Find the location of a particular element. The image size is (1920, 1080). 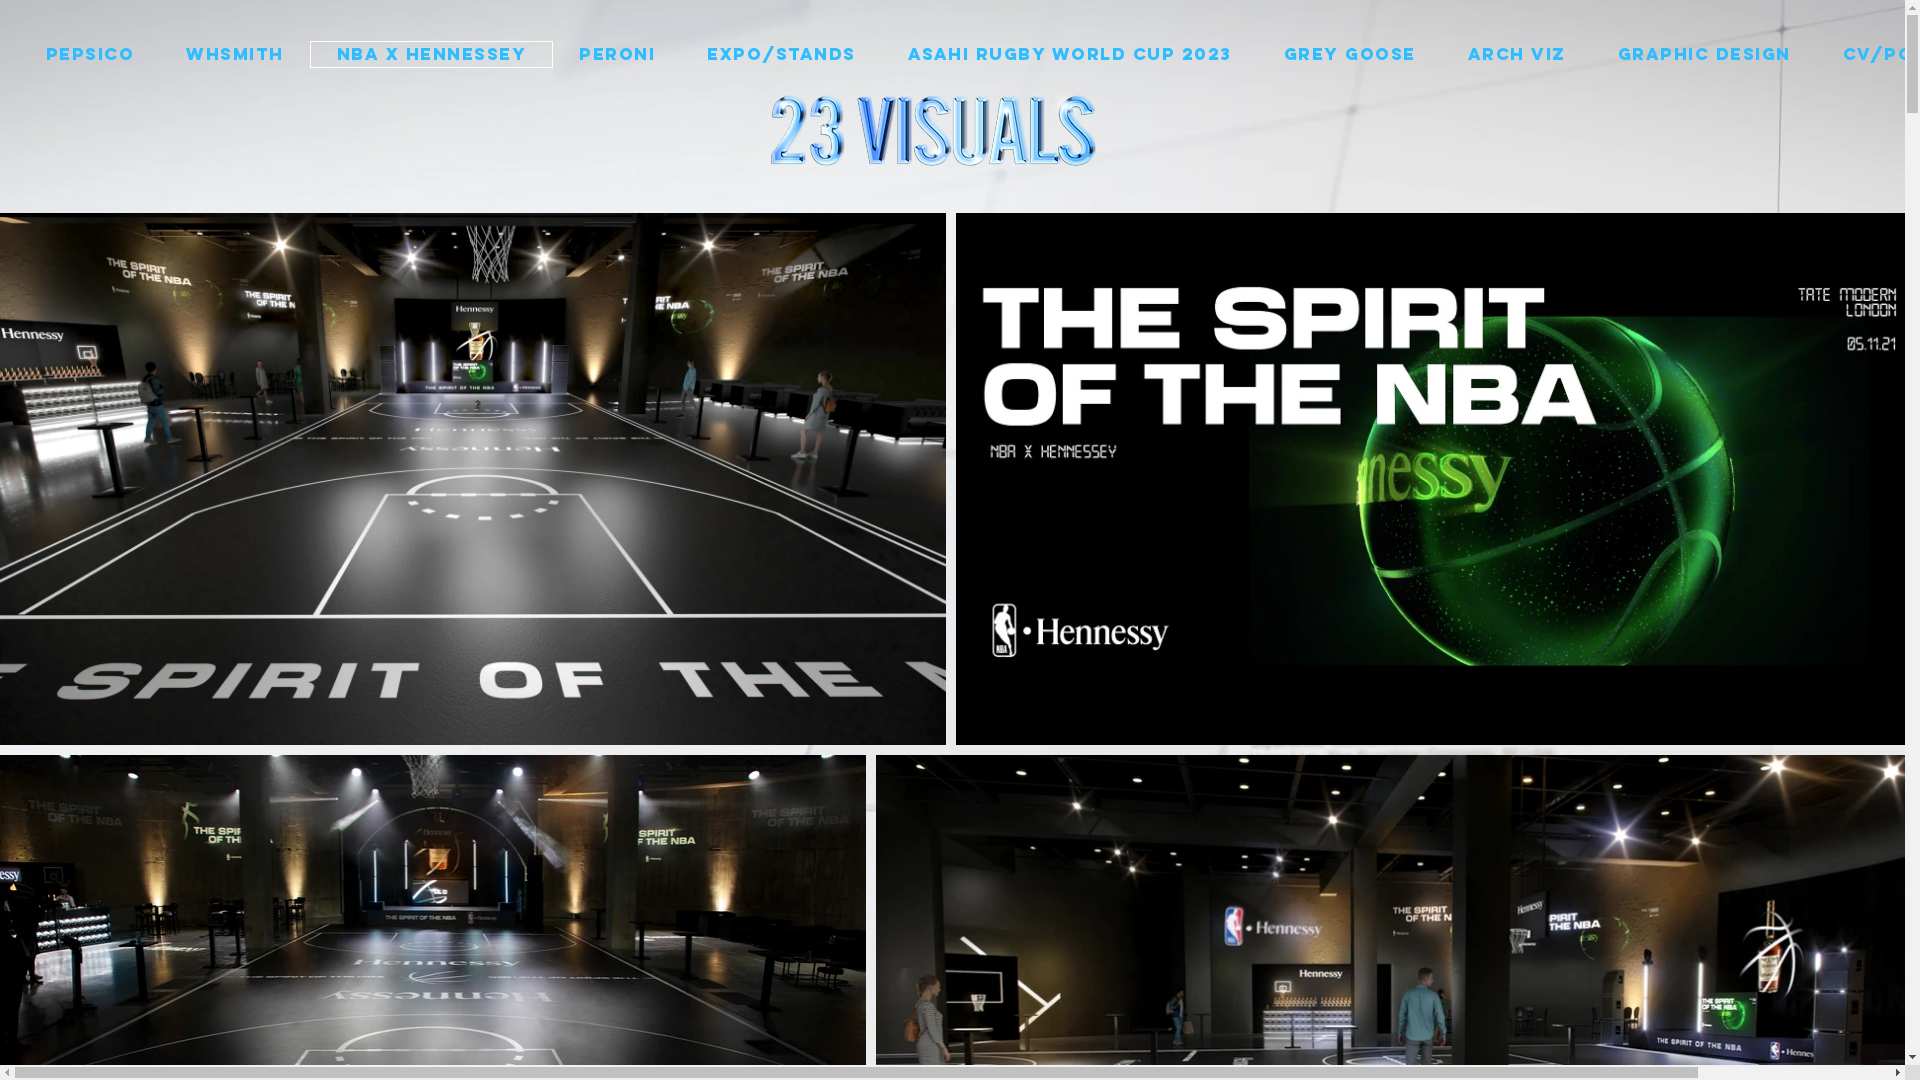

GRAPHIC DESIGN is located at coordinates (1704, 54).